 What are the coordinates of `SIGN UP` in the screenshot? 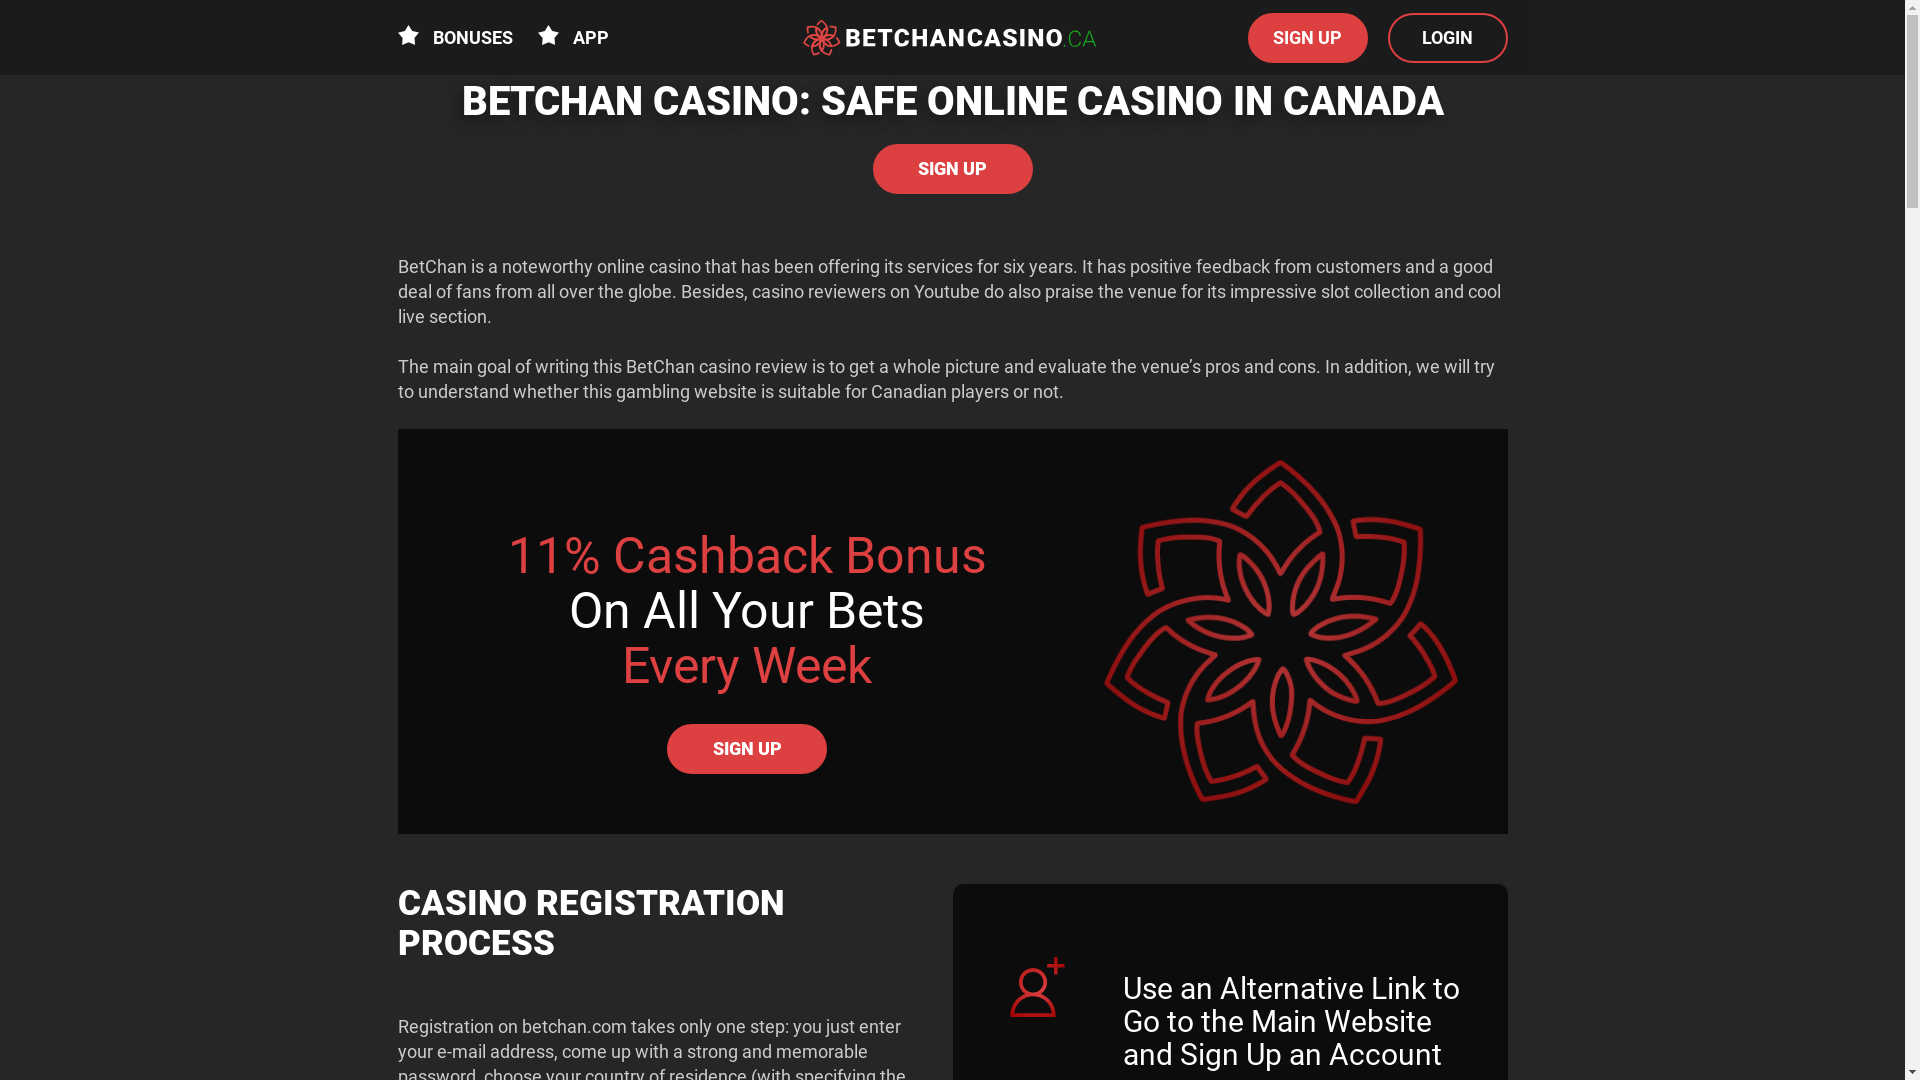 It's located at (1308, 37).